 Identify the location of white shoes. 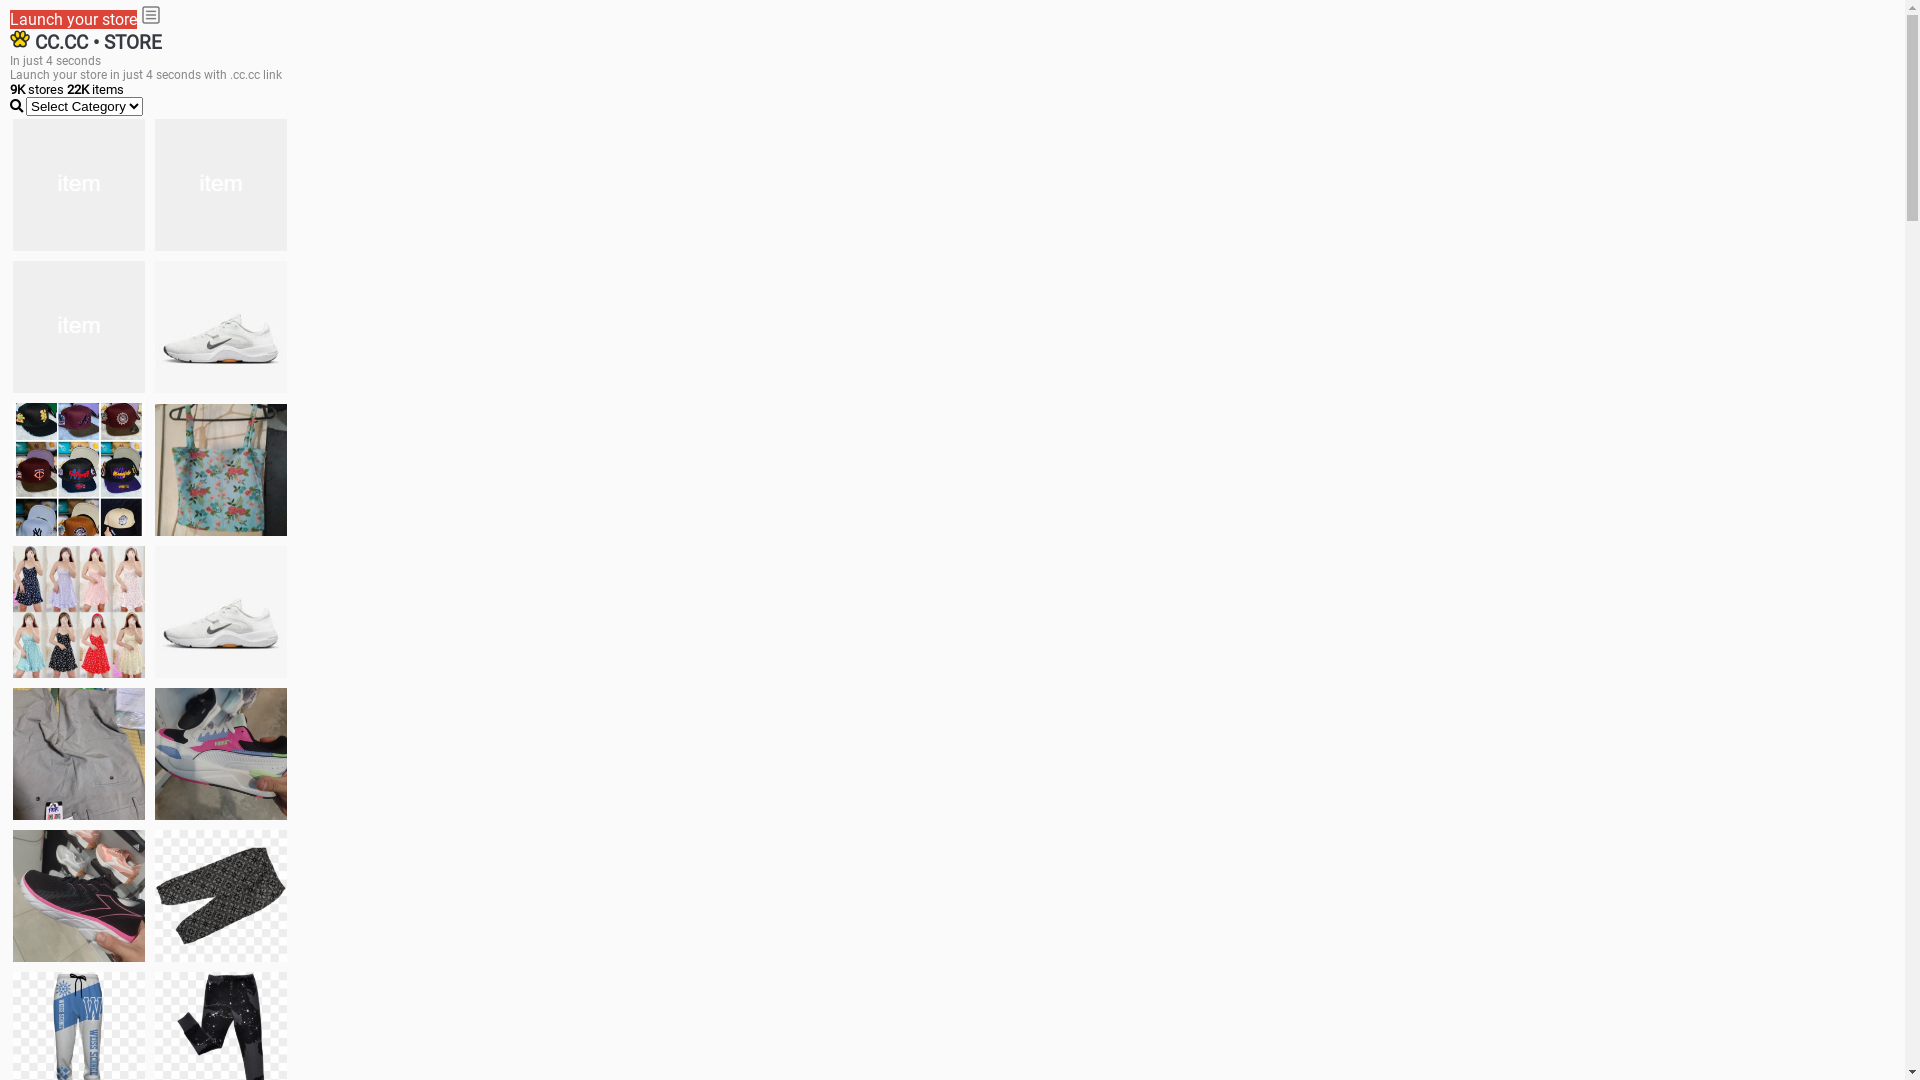
(221, 185).